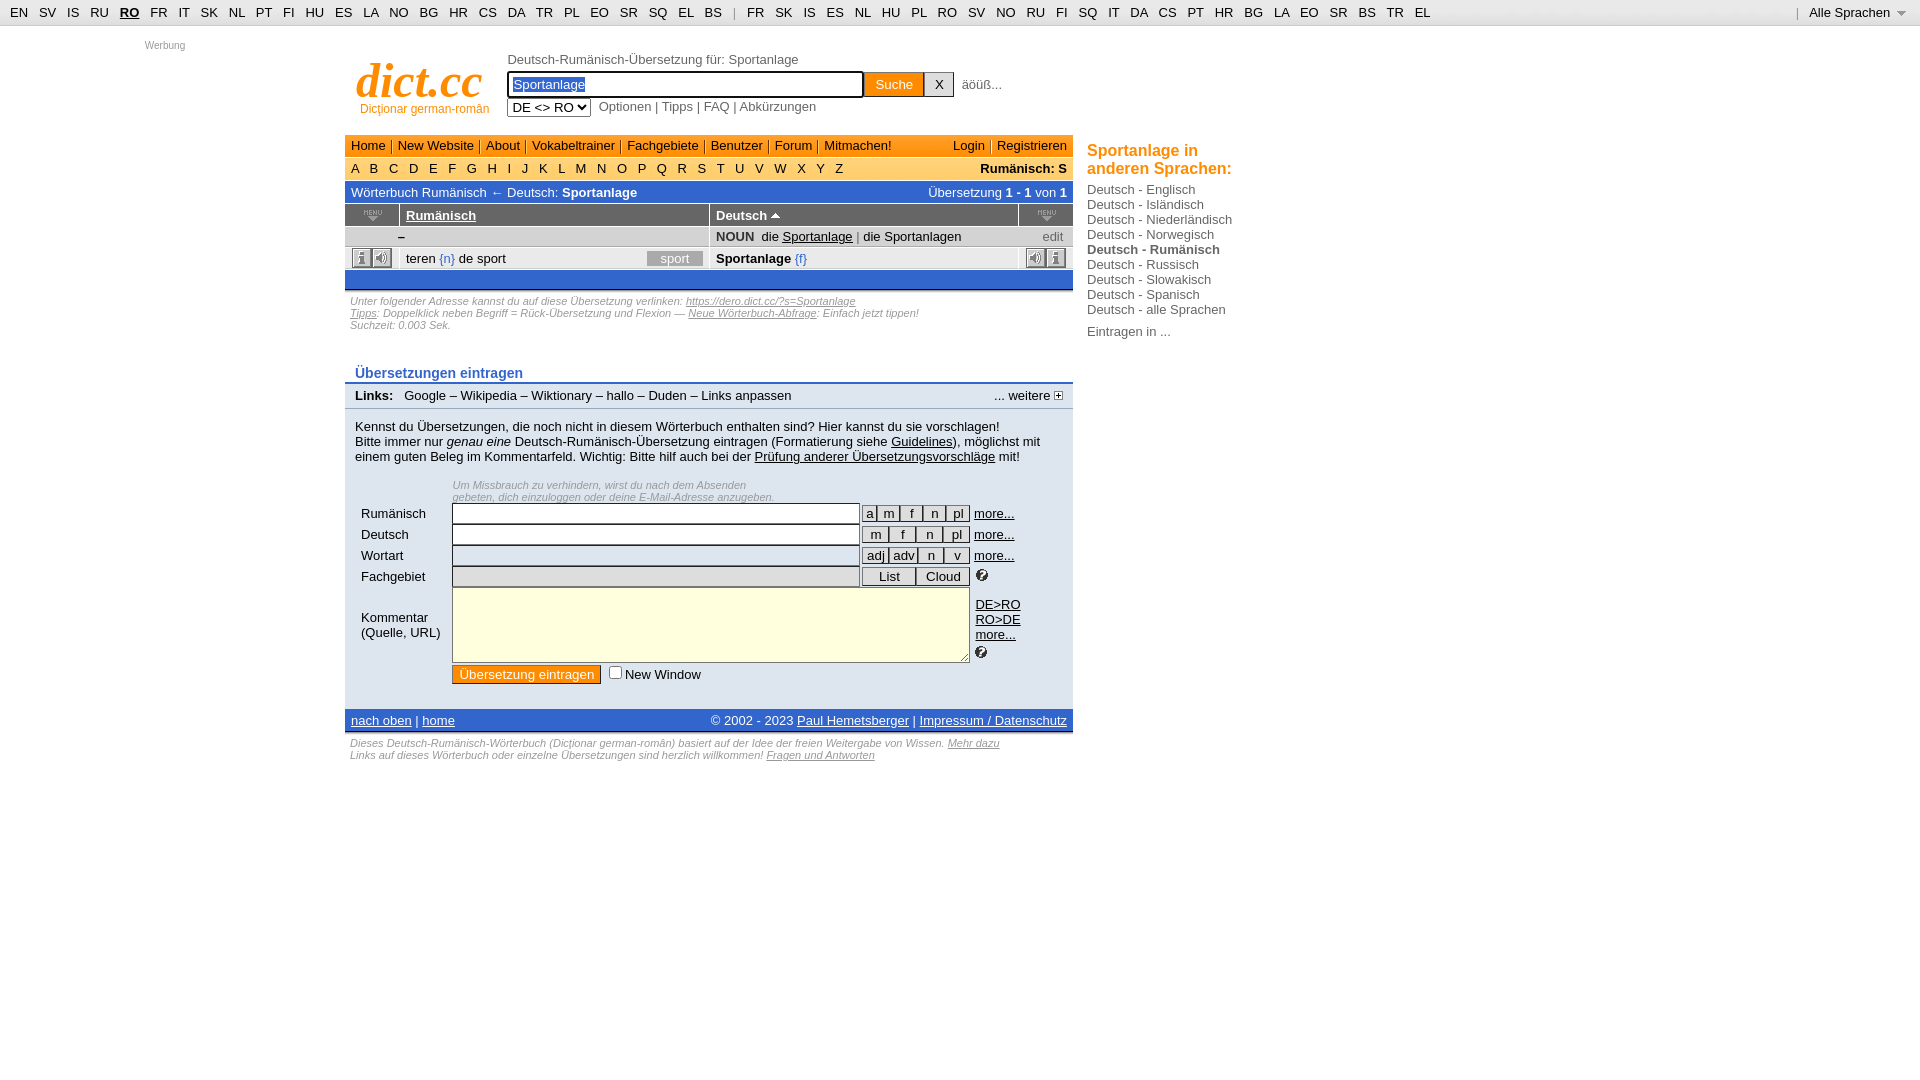 The image size is (1920, 1080). I want to click on die Sportanlage, so click(808, 236).